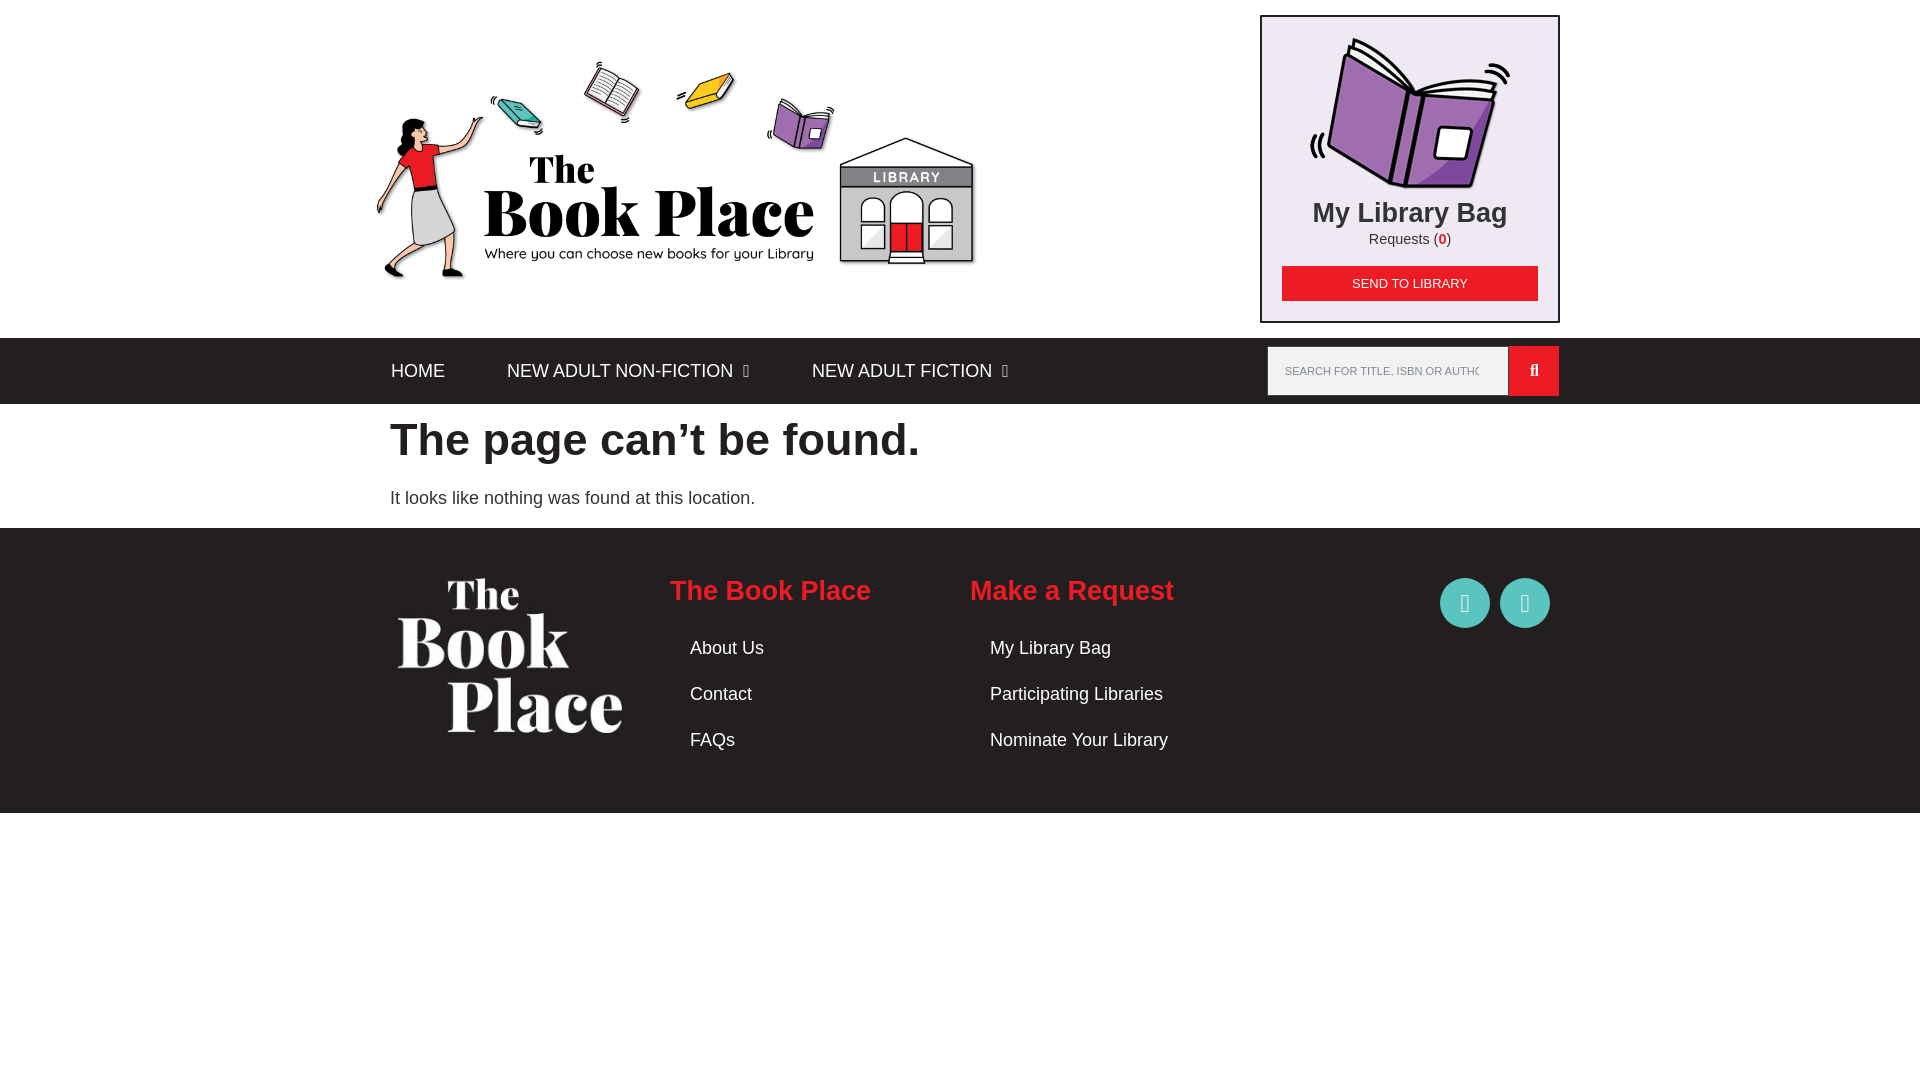 This screenshot has height=1080, width=1920. Describe the element at coordinates (628, 370) in the screenshot. I see `NEW ADULT NON-FICTION` at that location.